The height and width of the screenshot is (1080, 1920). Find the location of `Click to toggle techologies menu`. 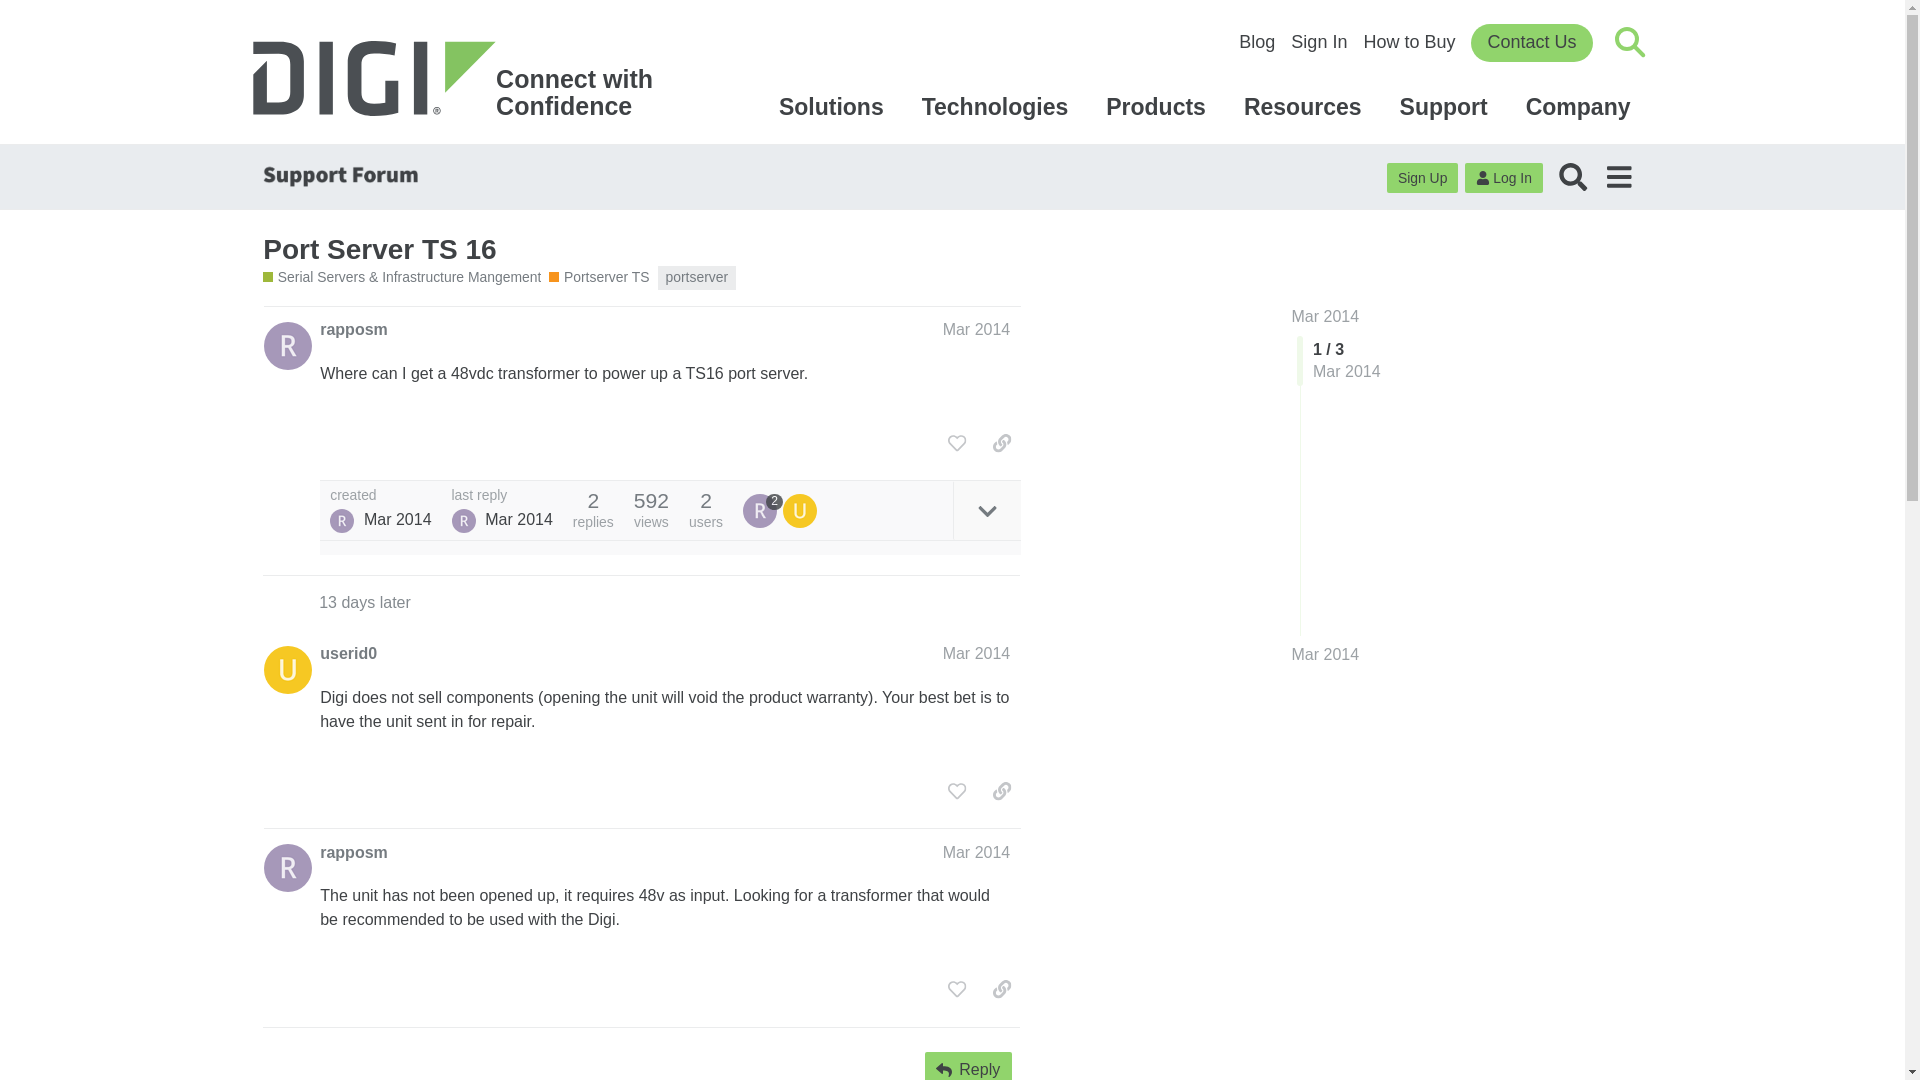

Click to toggle techologies menu is located at coordinates (998, 106).